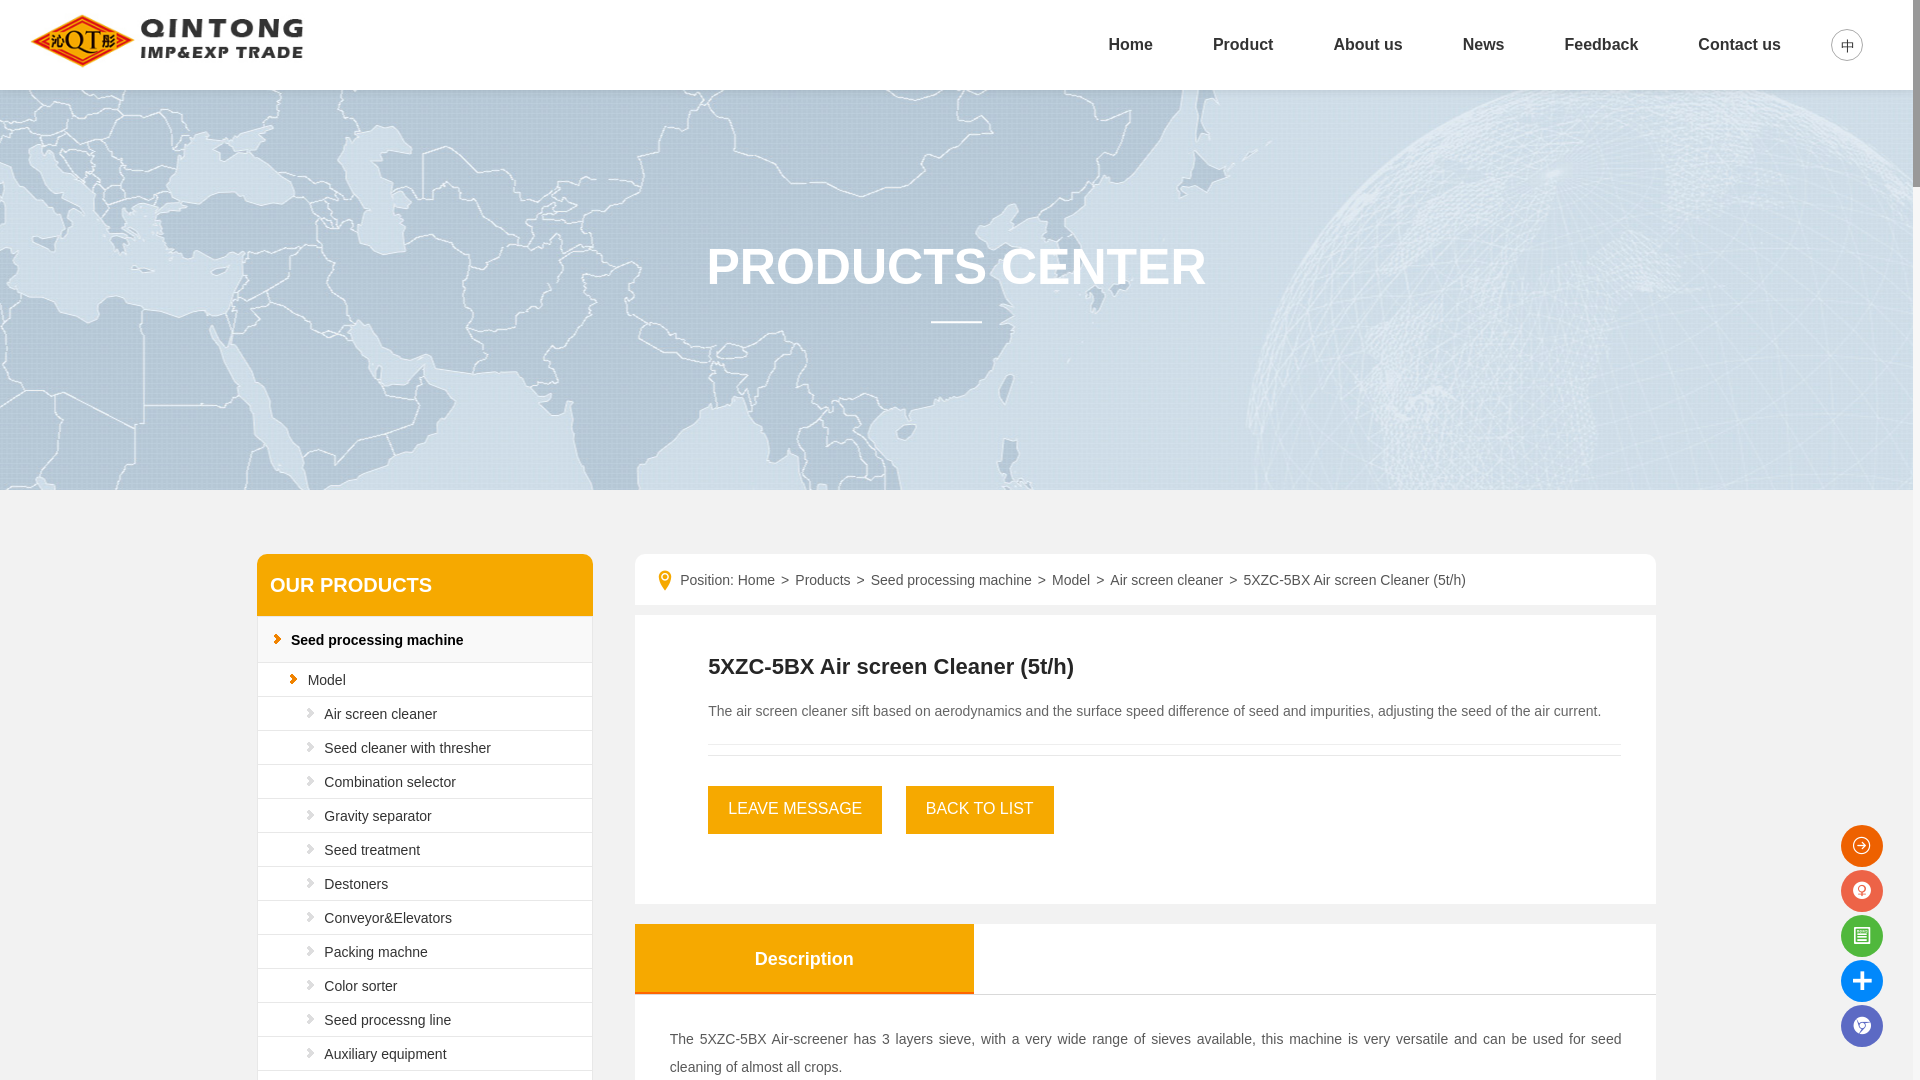 The height and width of the screenshot is (1080, 1920). Describe the element at coordinates (390, 782) in the screenshot. I see `Combination selector` at that location.